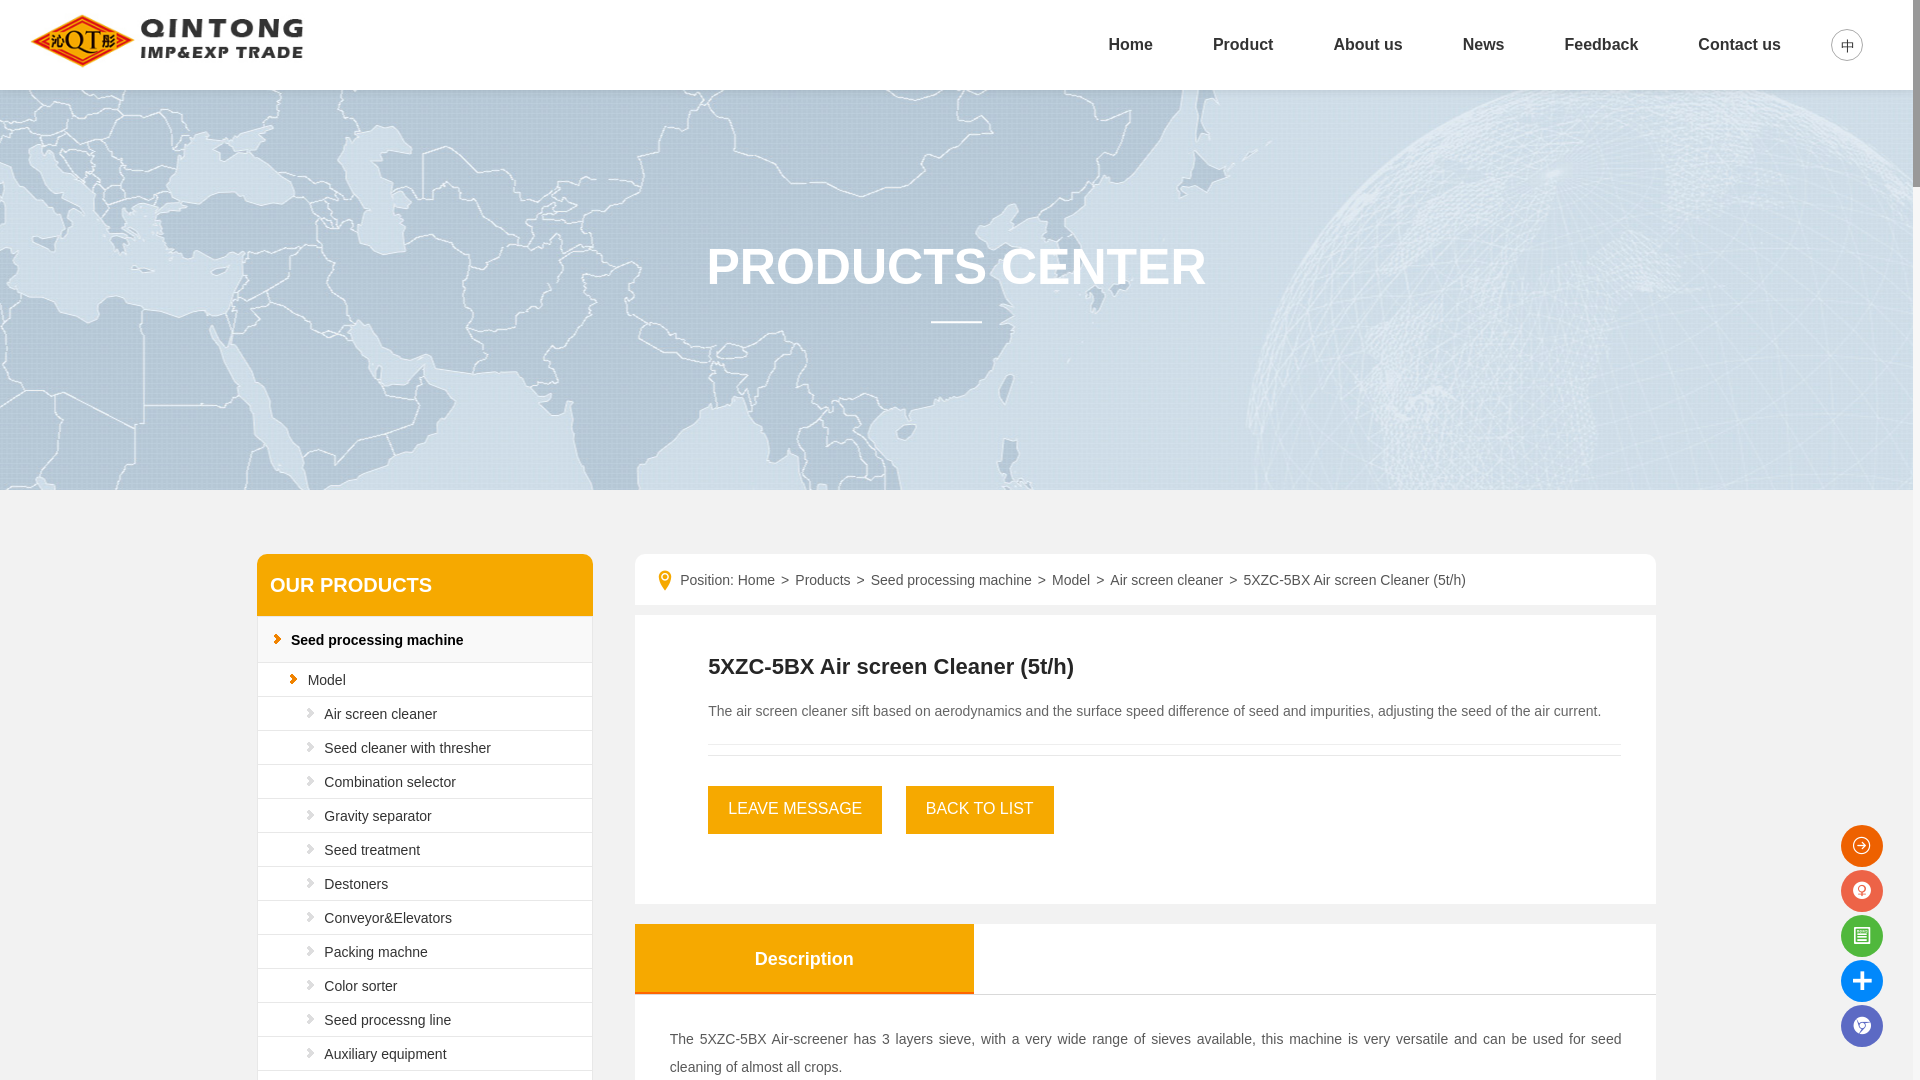 The height and width of the screenshot is (1080, 1920). Describe the element at coordinates (390, 782) in the screenshot. I see `Combination selector` at that location.